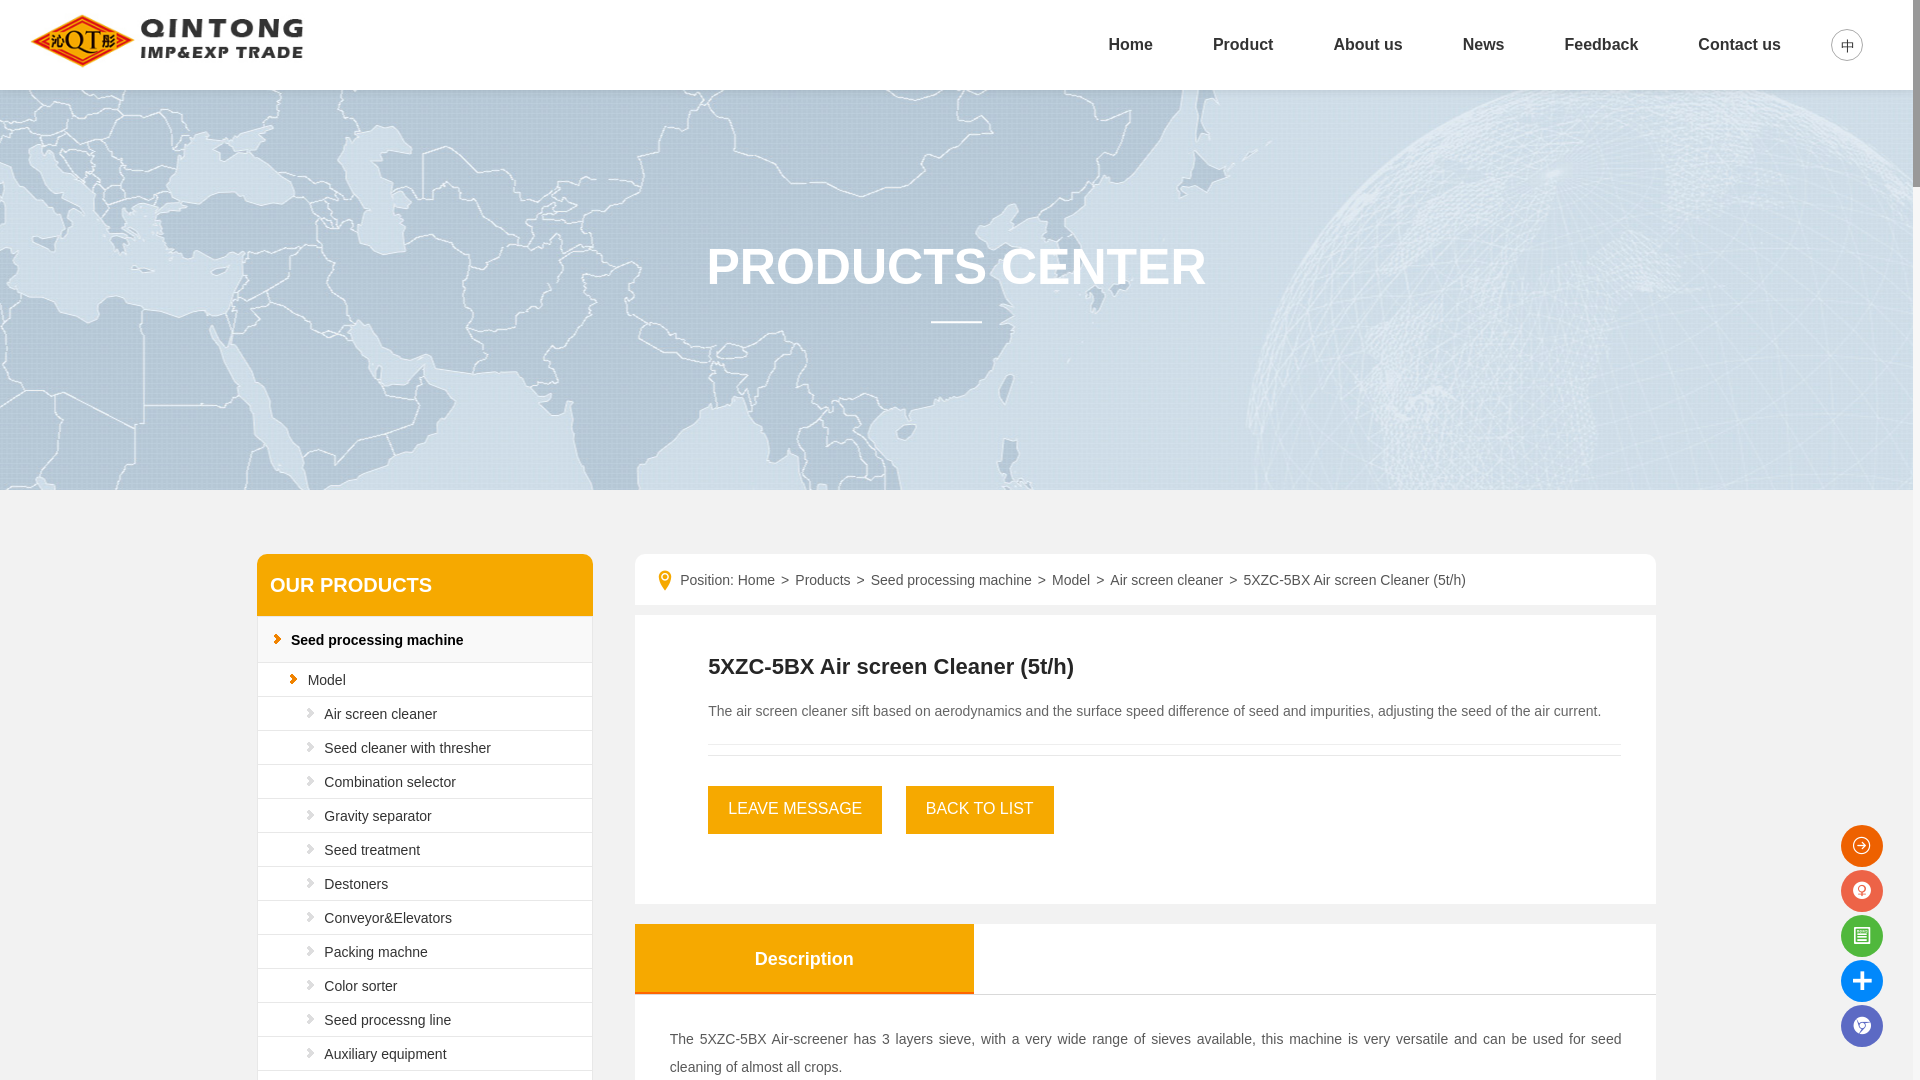 The height and width of the screenshot is (1080, 1920). Describe the element at coordinates (390, 782) in the screenshot. I see `Combination selector` at that location.